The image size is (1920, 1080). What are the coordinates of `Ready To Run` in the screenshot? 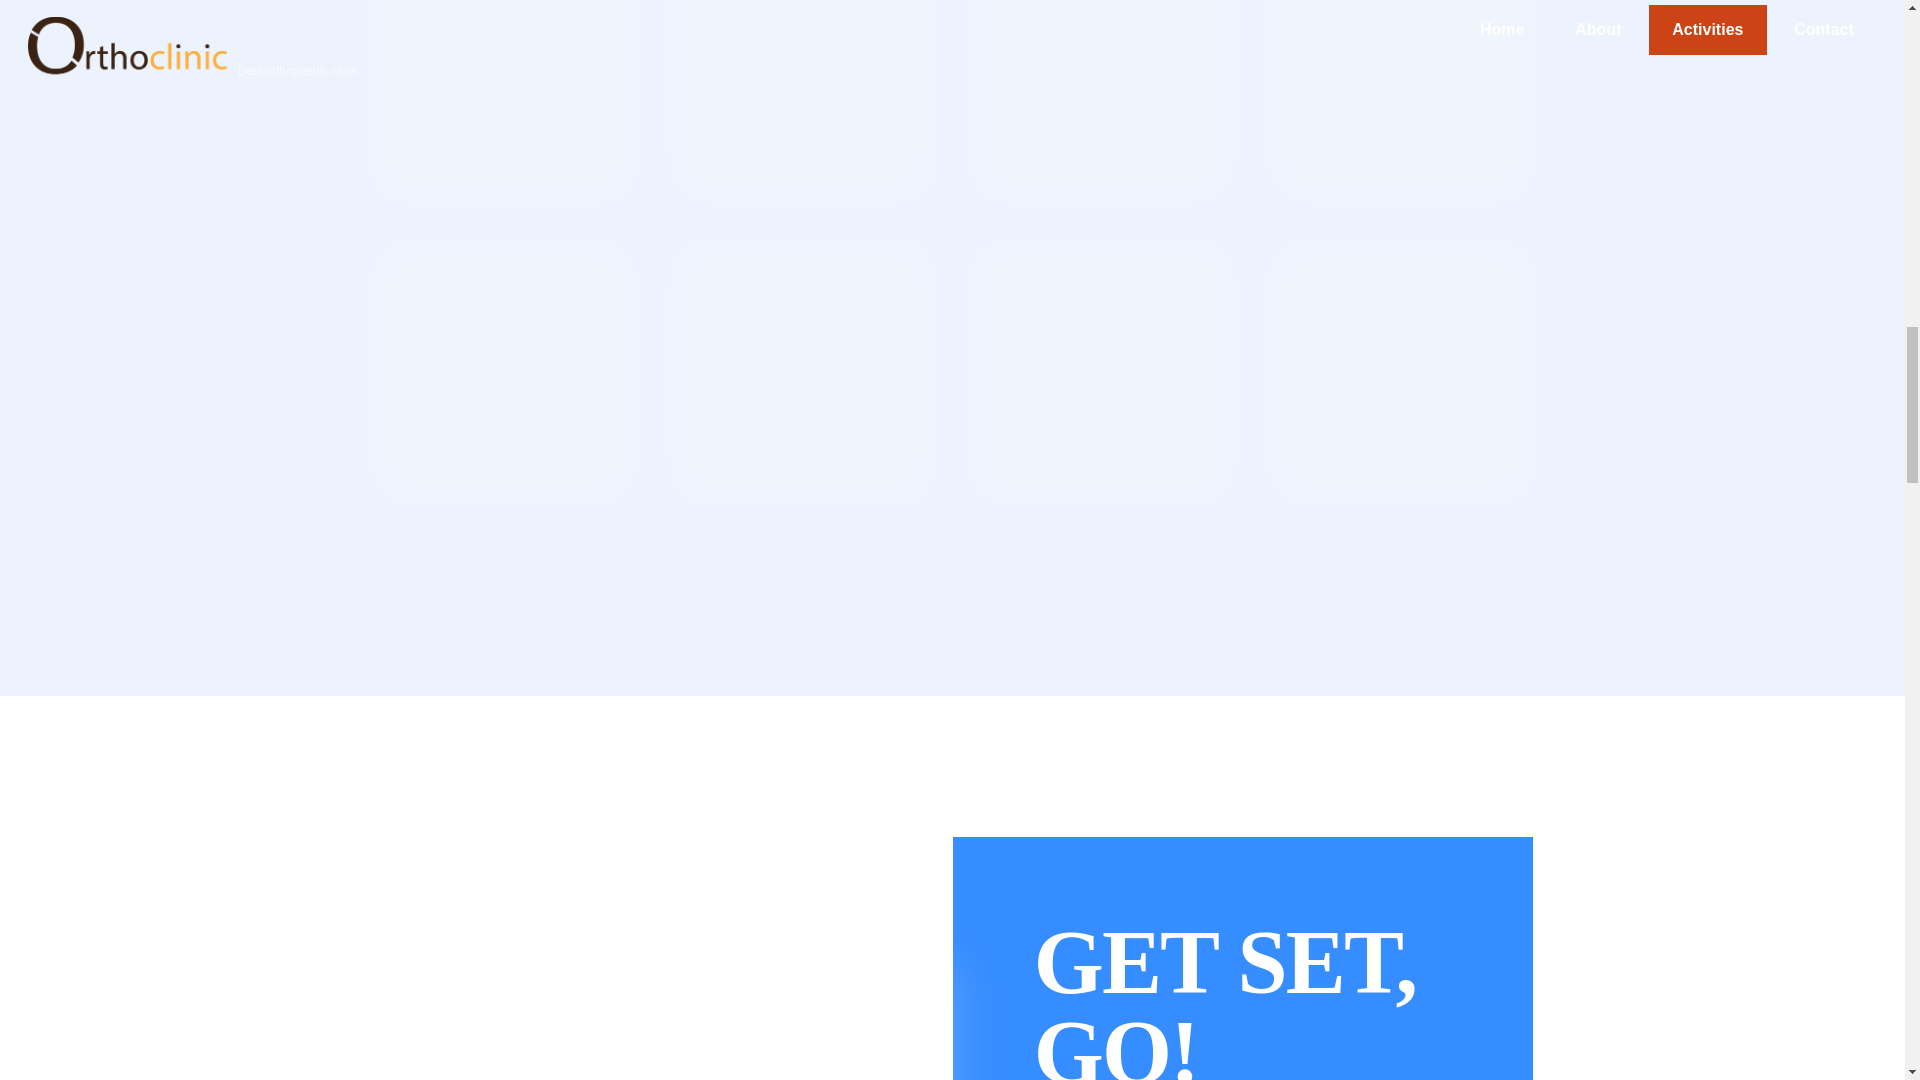 It's located at (1102, 100).